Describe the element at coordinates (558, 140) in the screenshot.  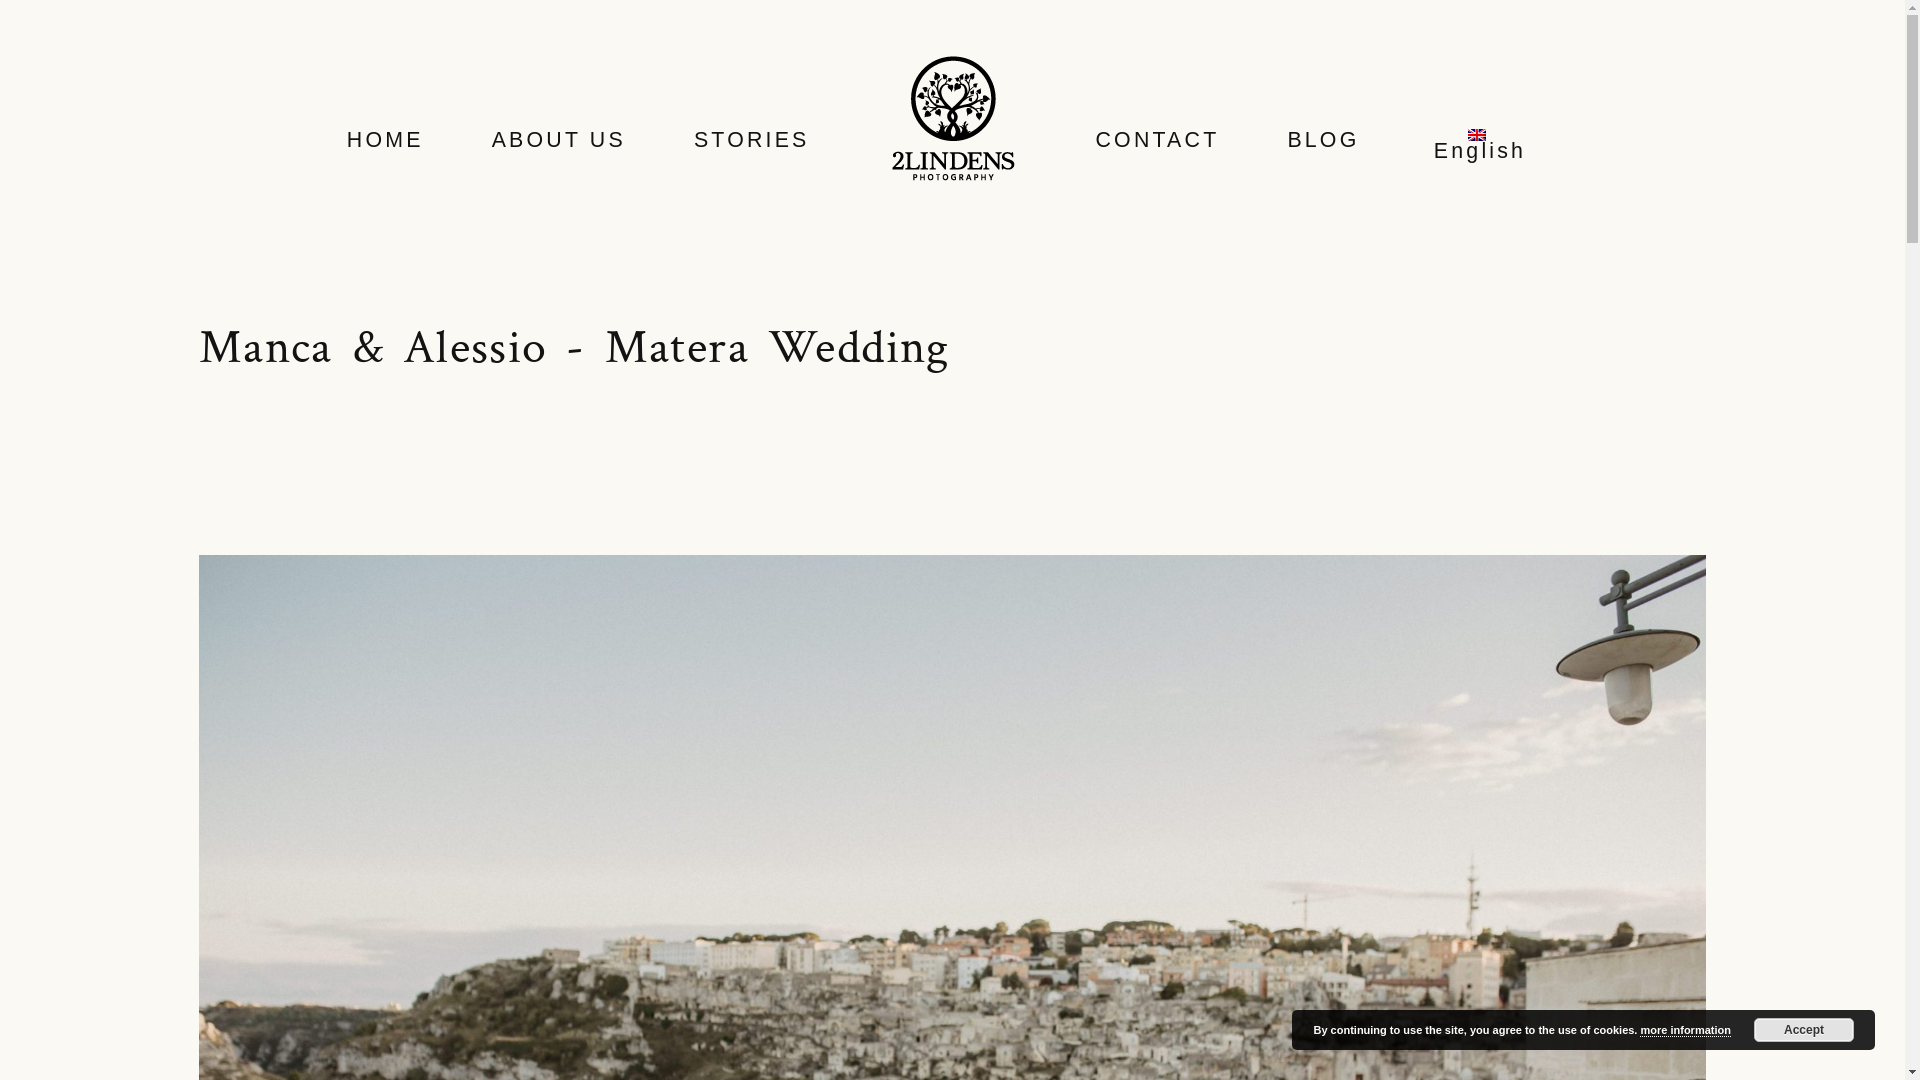
I see `ABOUT US` at that location.